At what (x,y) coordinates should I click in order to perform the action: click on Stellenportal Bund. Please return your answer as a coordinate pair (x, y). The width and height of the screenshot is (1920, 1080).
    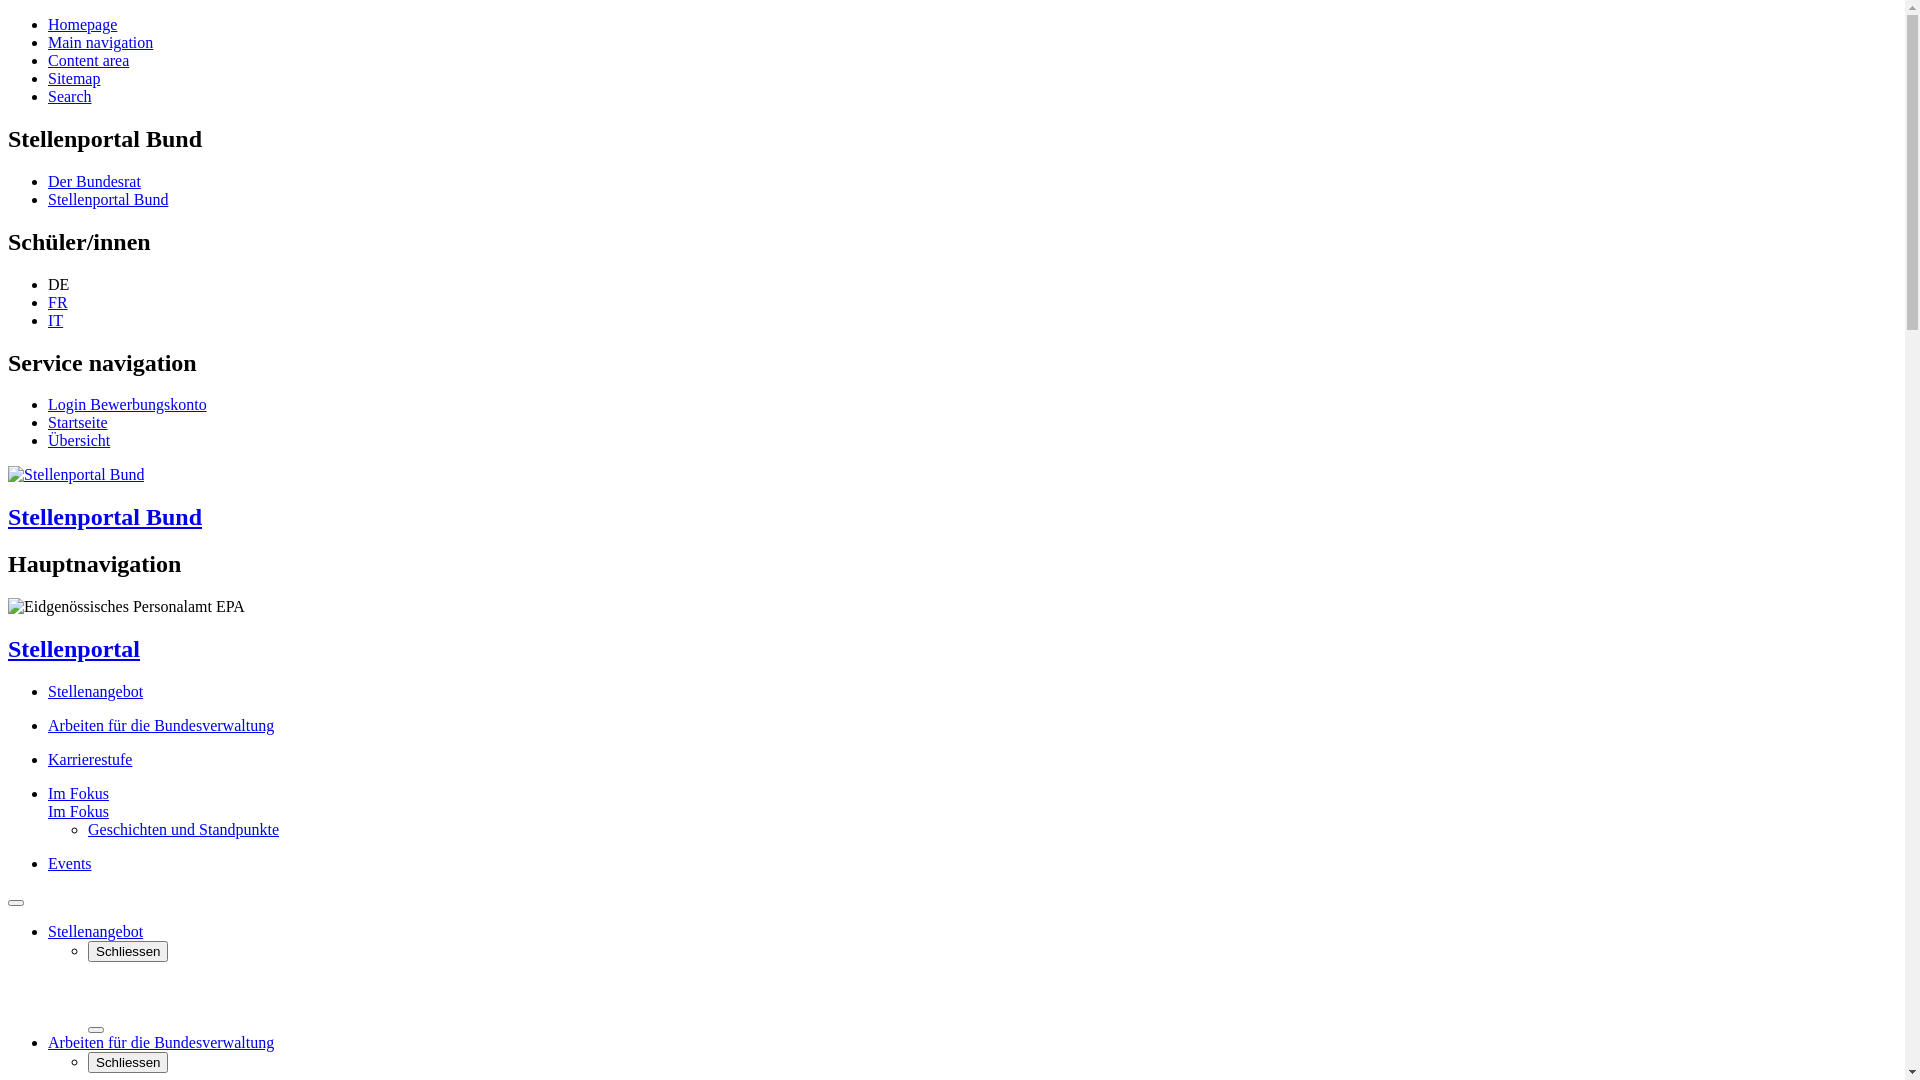
    Looking at the image, I should click on (952, 498).